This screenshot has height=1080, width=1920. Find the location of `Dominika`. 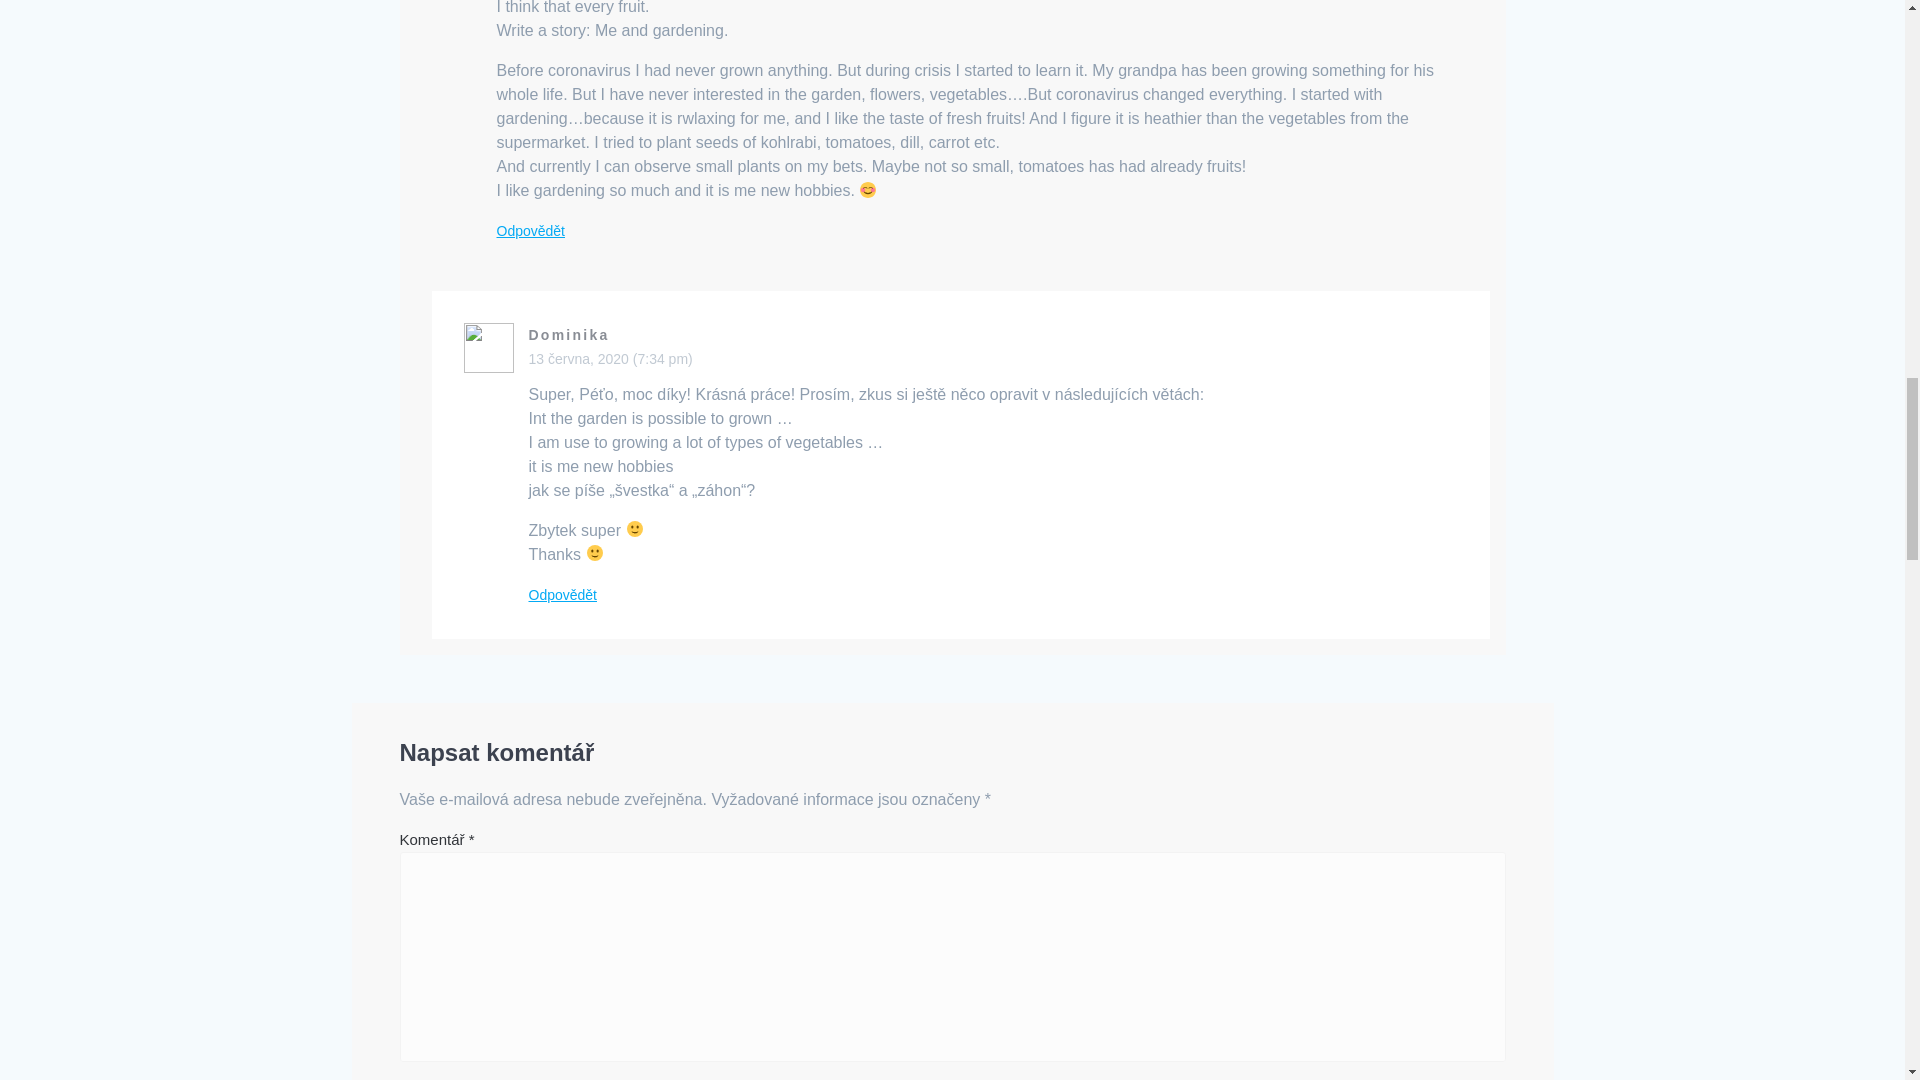

Dominika is located at coordinates (568, 335).